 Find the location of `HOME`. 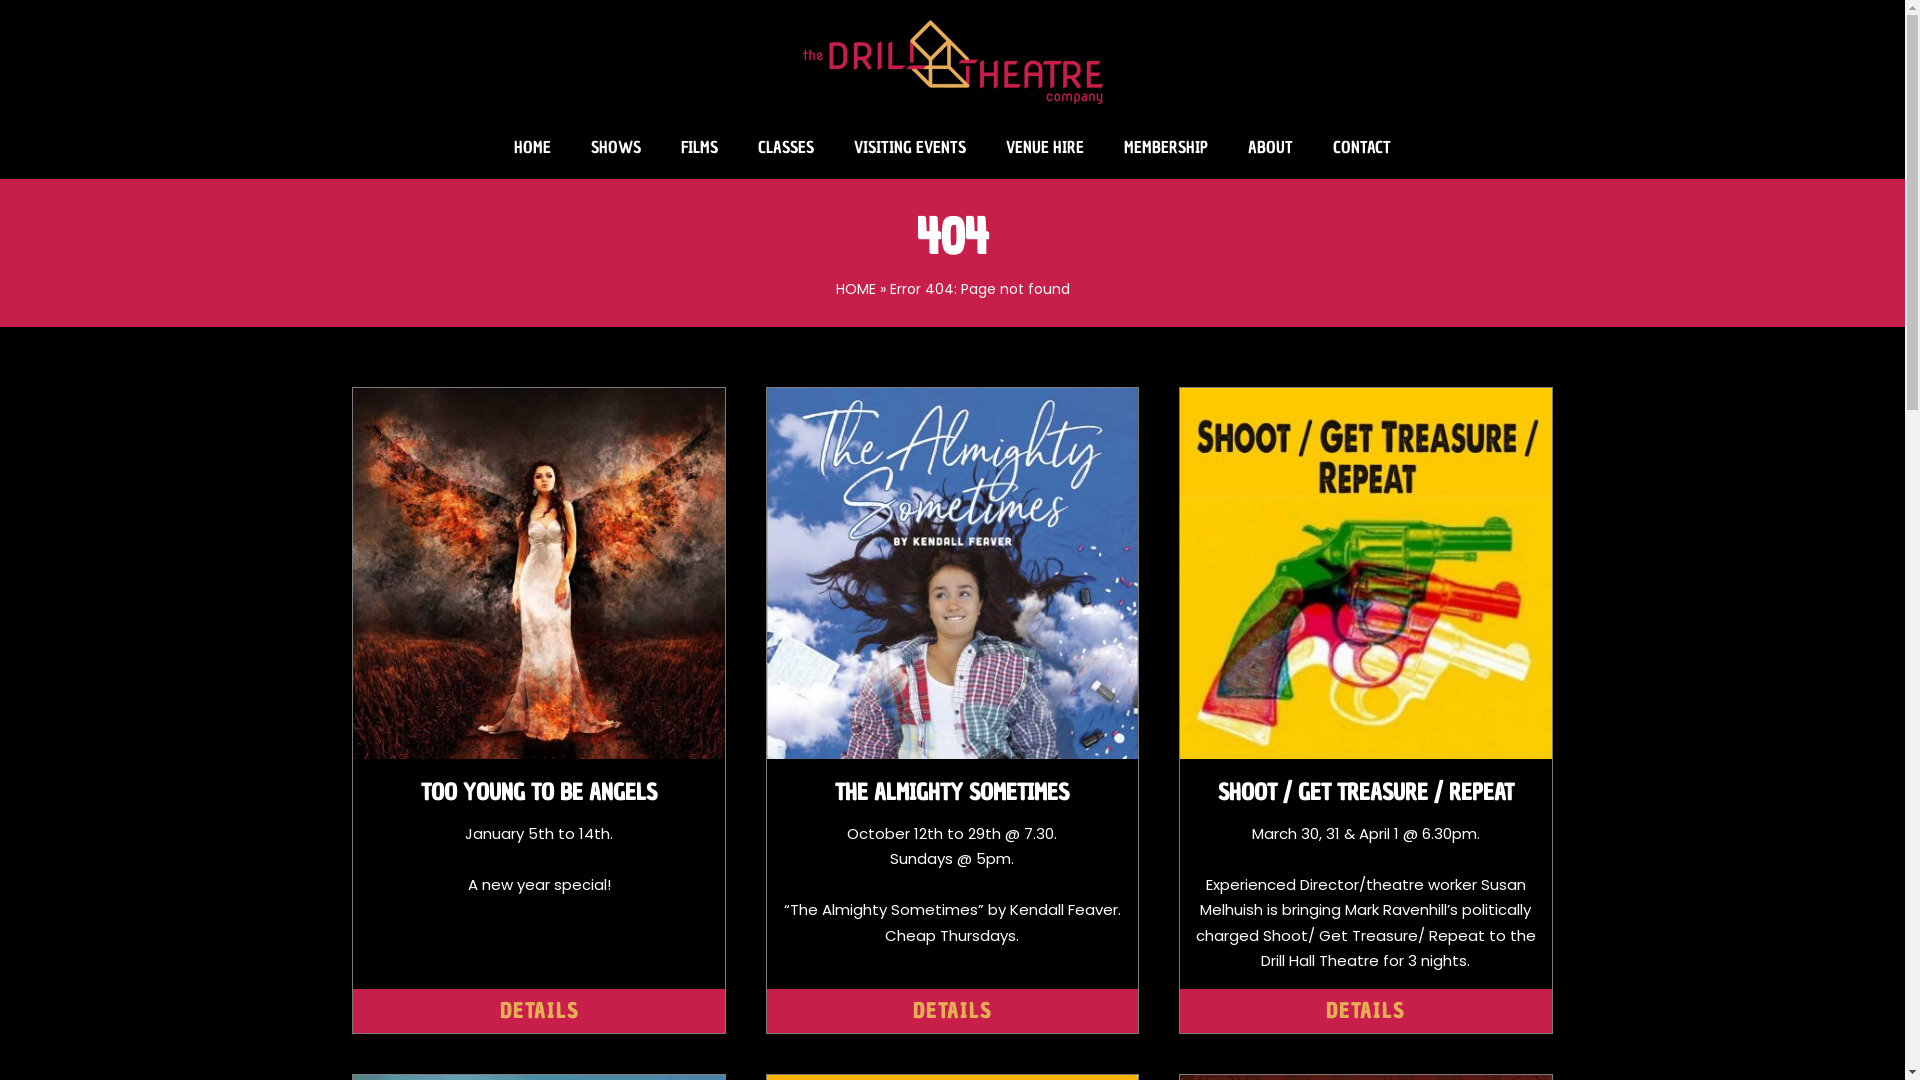

HOME is located at coordinates (532, 148).